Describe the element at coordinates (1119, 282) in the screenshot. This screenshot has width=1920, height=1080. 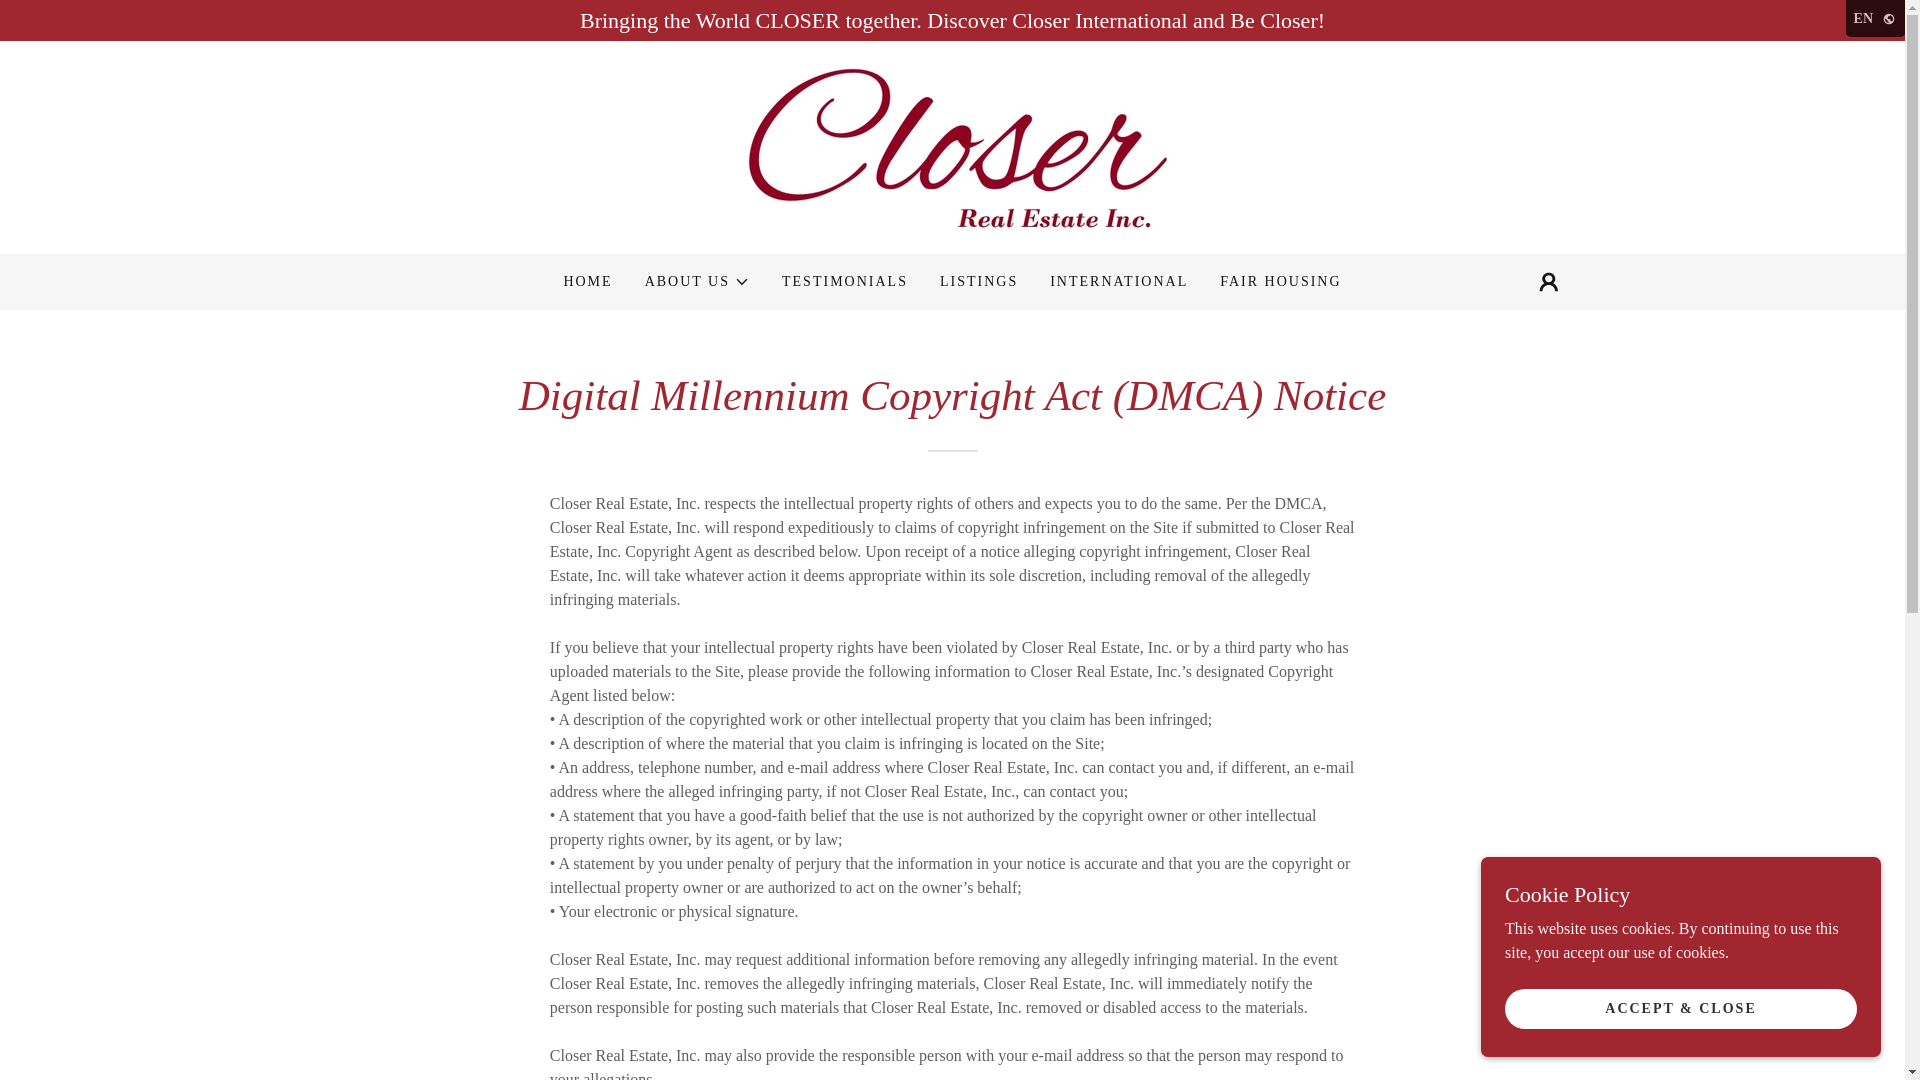
I see `INTERNATIONAL` at that location.